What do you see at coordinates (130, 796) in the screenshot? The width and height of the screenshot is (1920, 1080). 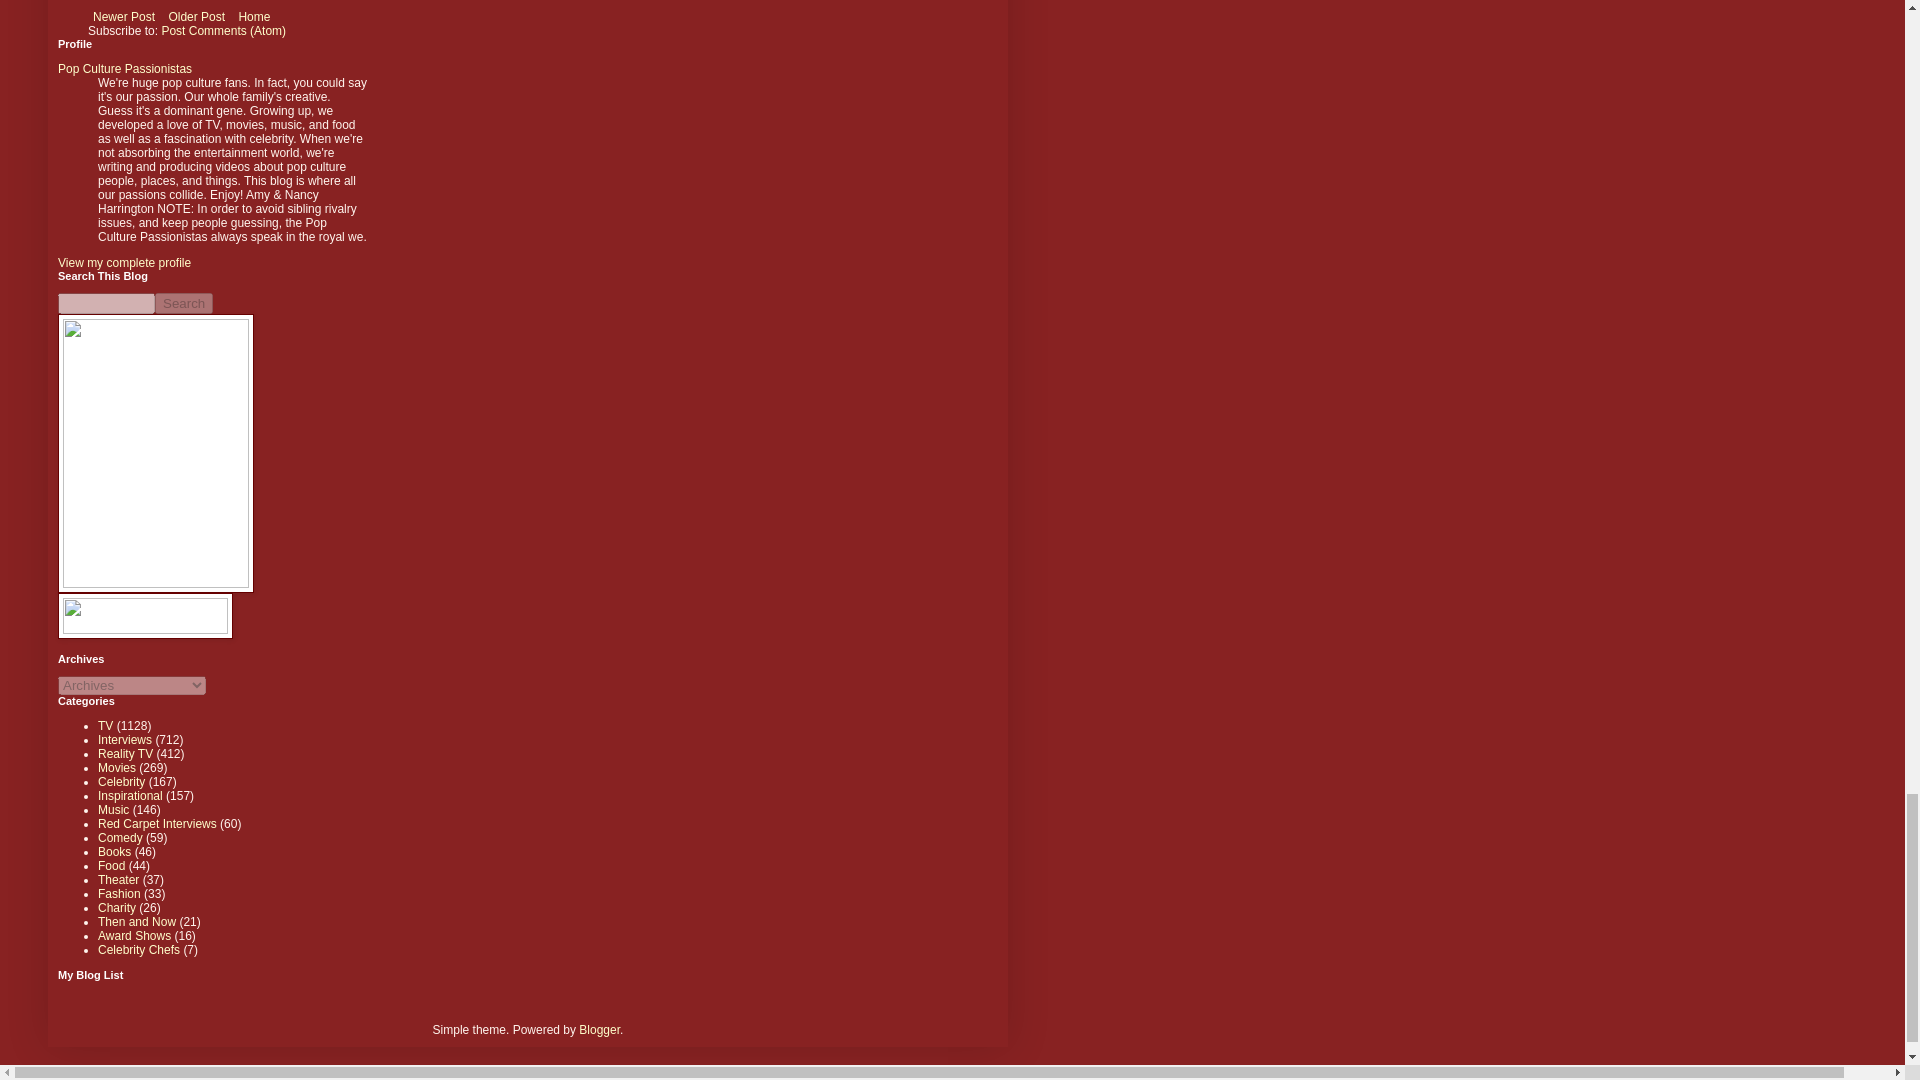 I see `Inspirational` at bounding box center [130, 796].